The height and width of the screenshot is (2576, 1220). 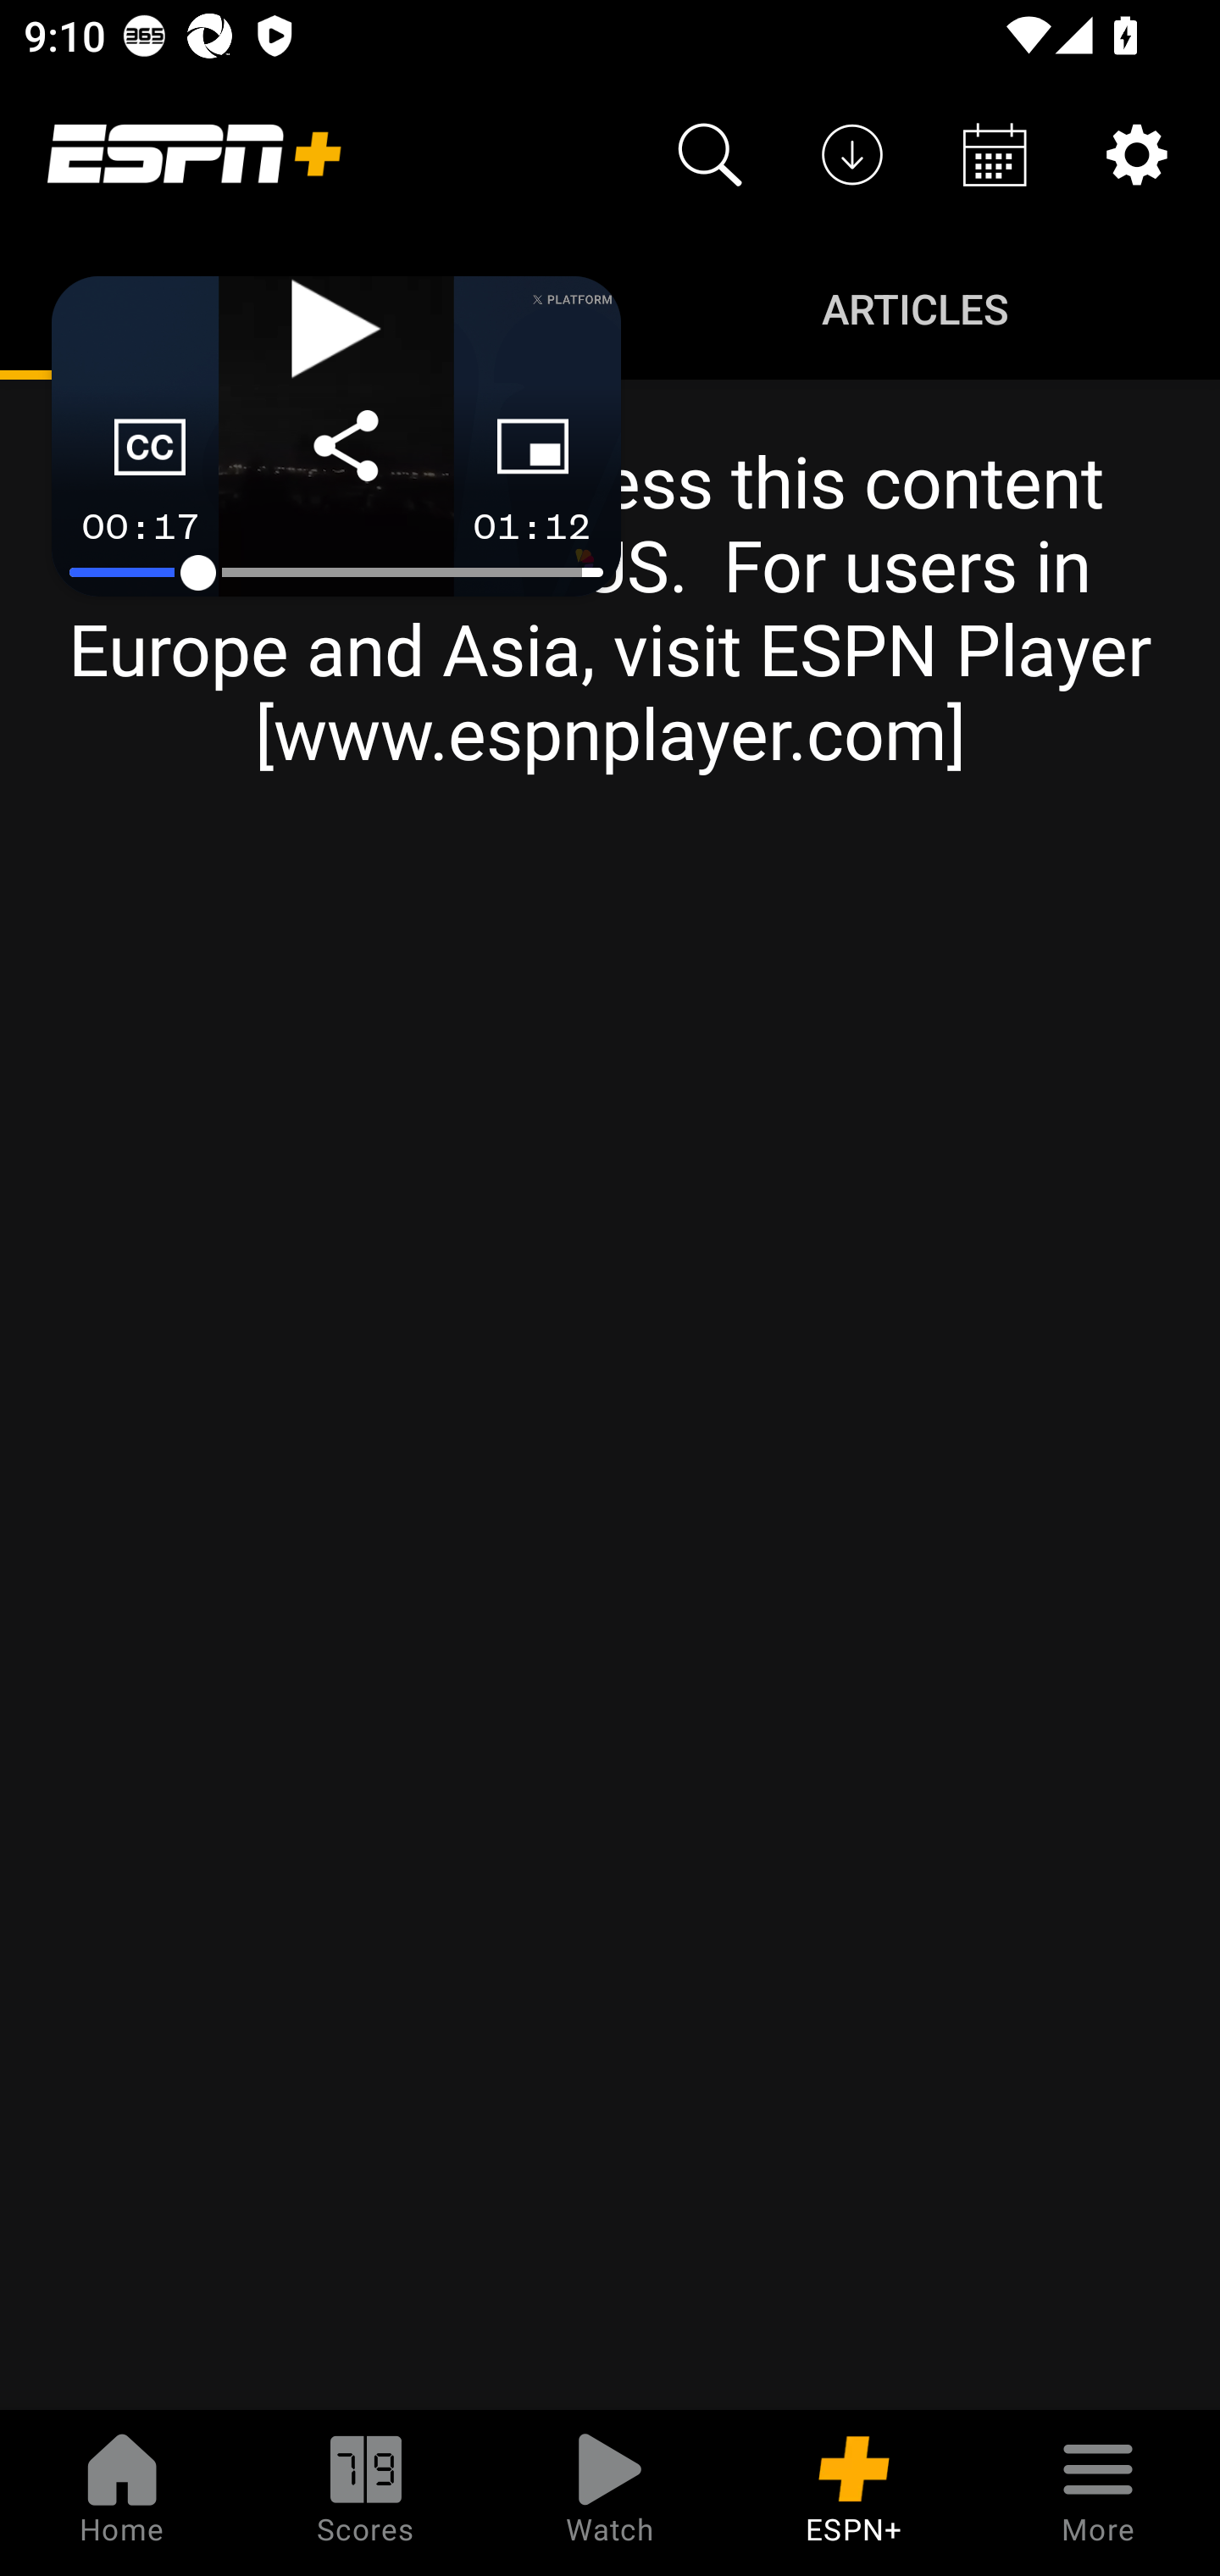 What do you see at coordinates (852, 154) in the screenshot?
I see `Downloads` at bounding box center [852, 154].